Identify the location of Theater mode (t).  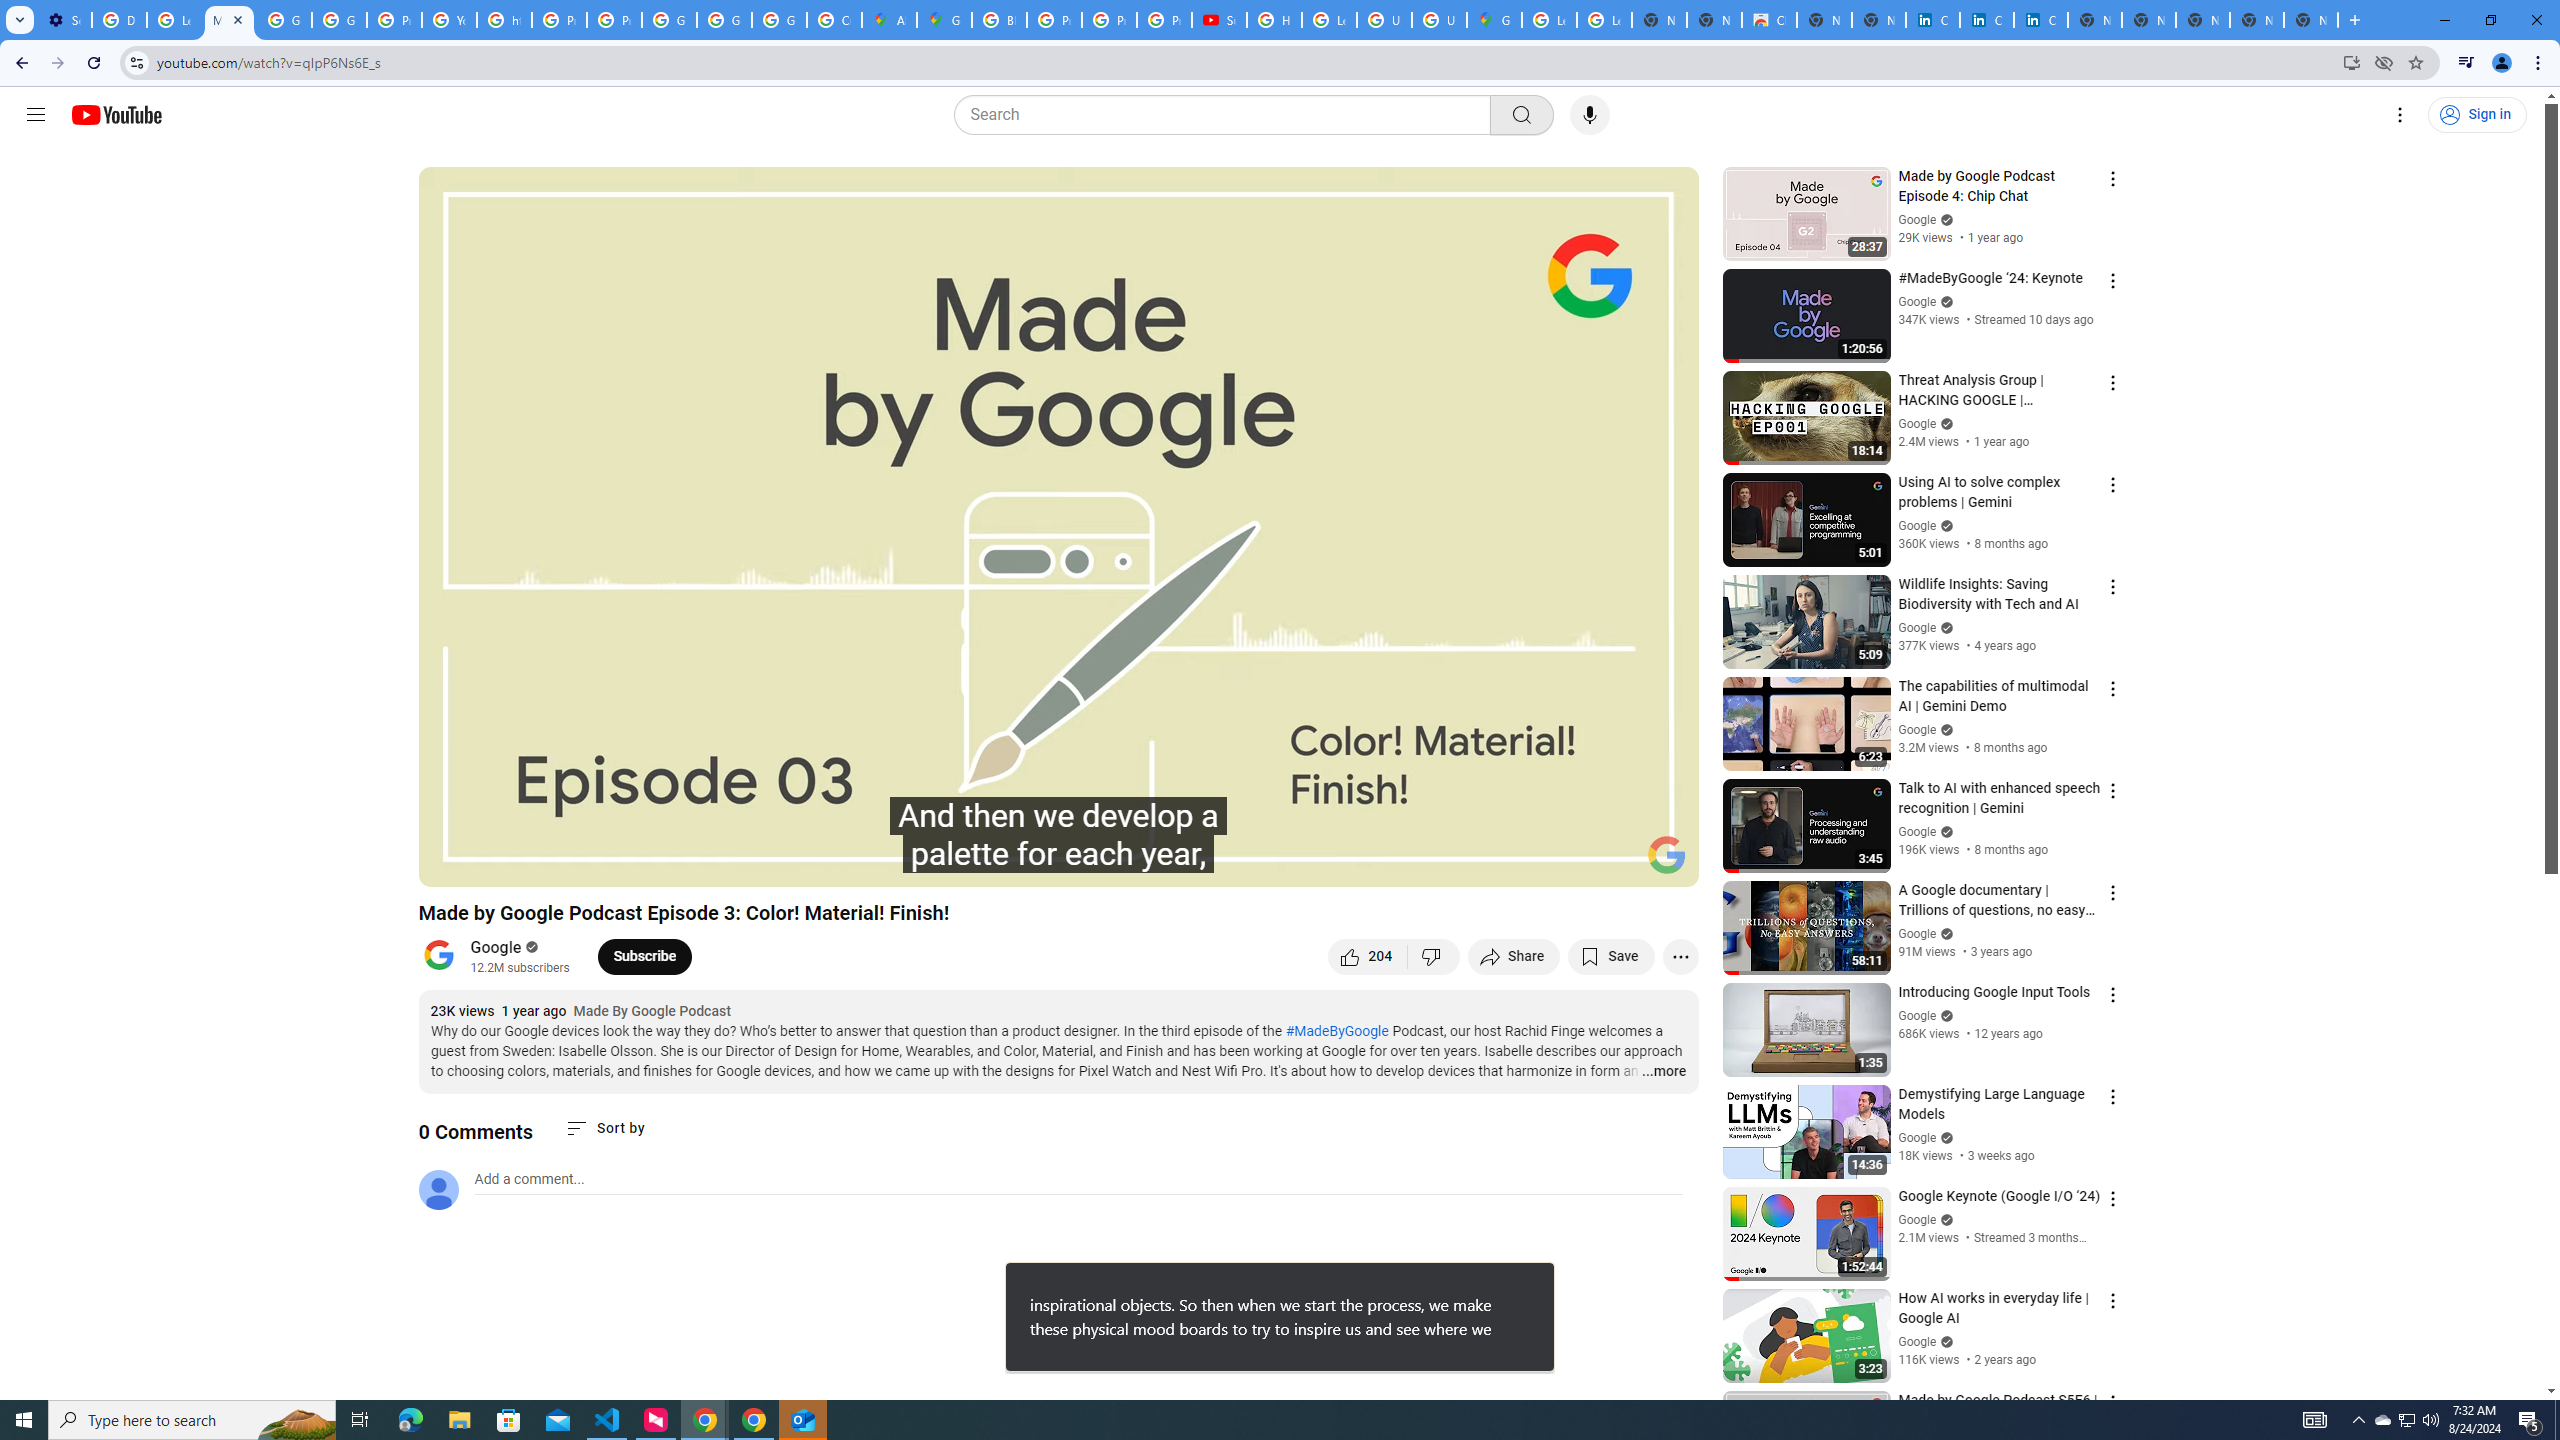
(1614, 863).